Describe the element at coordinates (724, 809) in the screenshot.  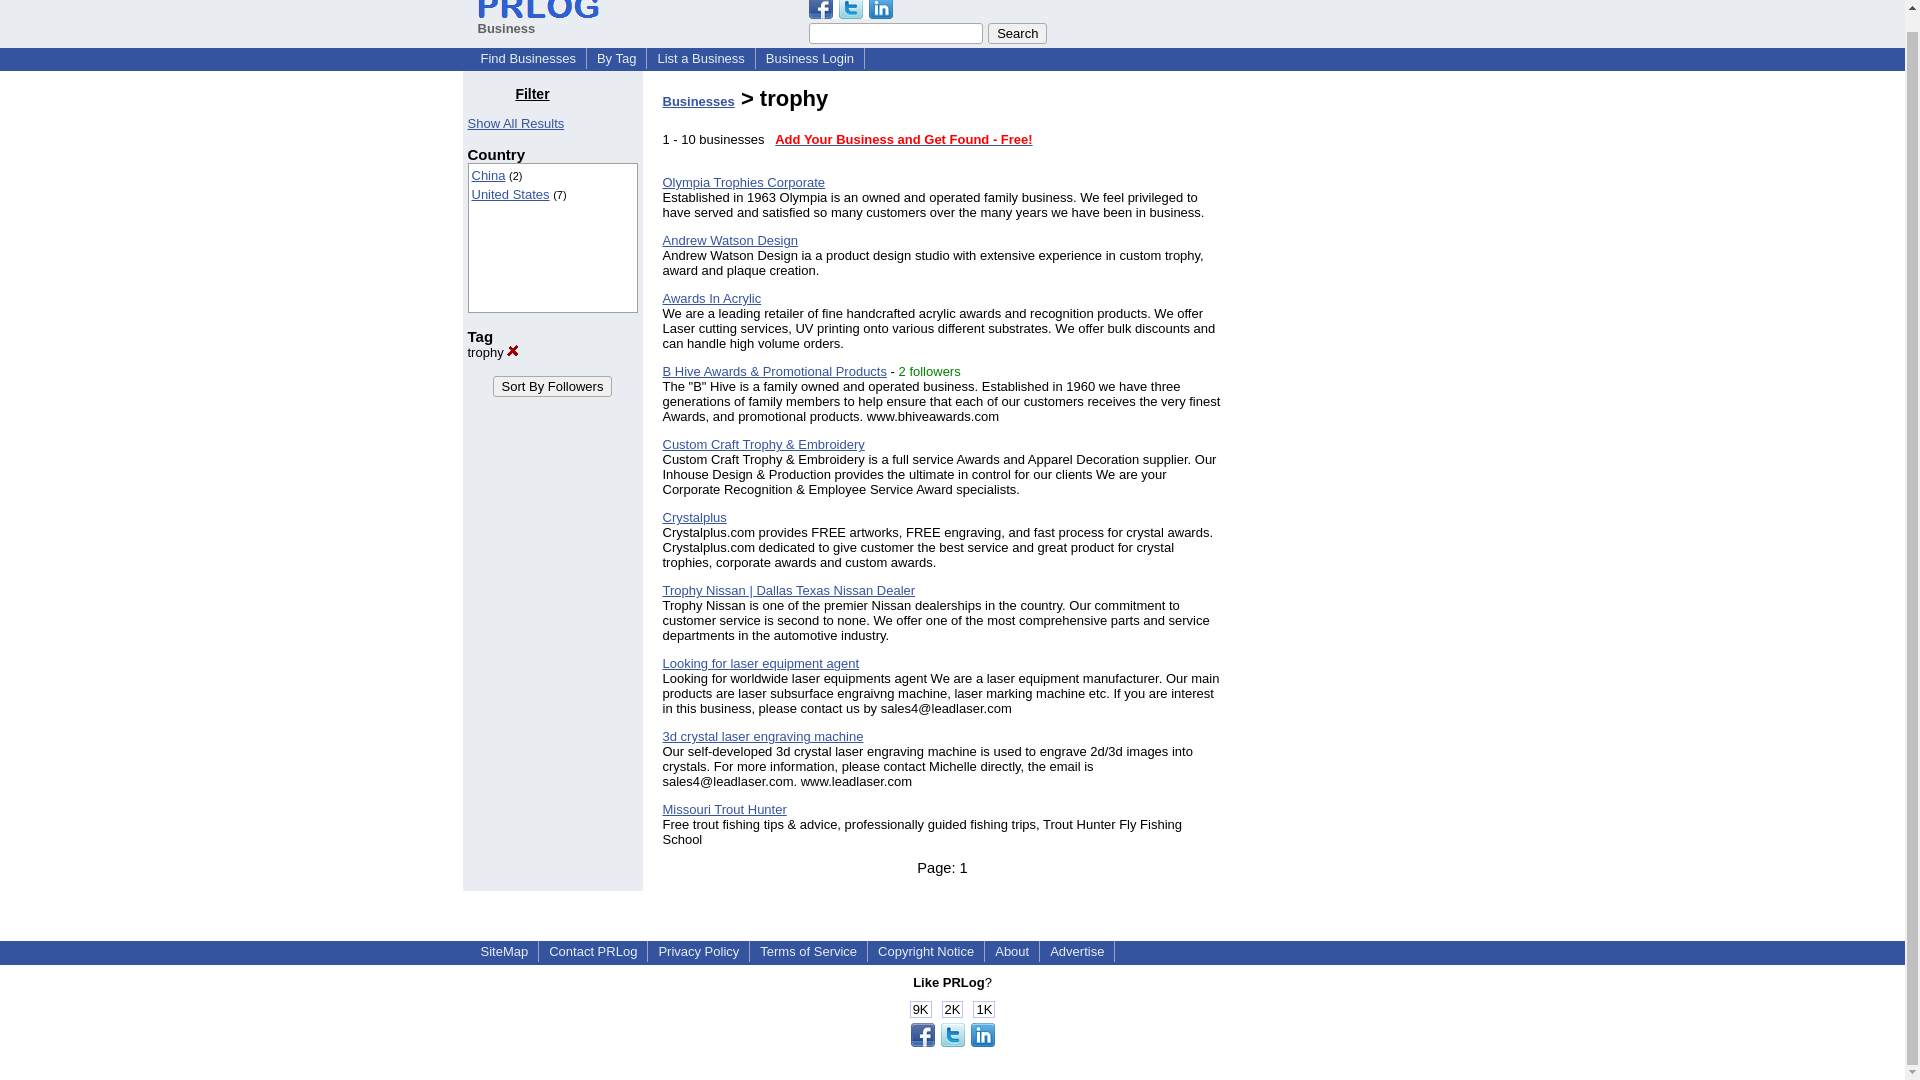
I see `Missouri Trout Hunter` at that location.